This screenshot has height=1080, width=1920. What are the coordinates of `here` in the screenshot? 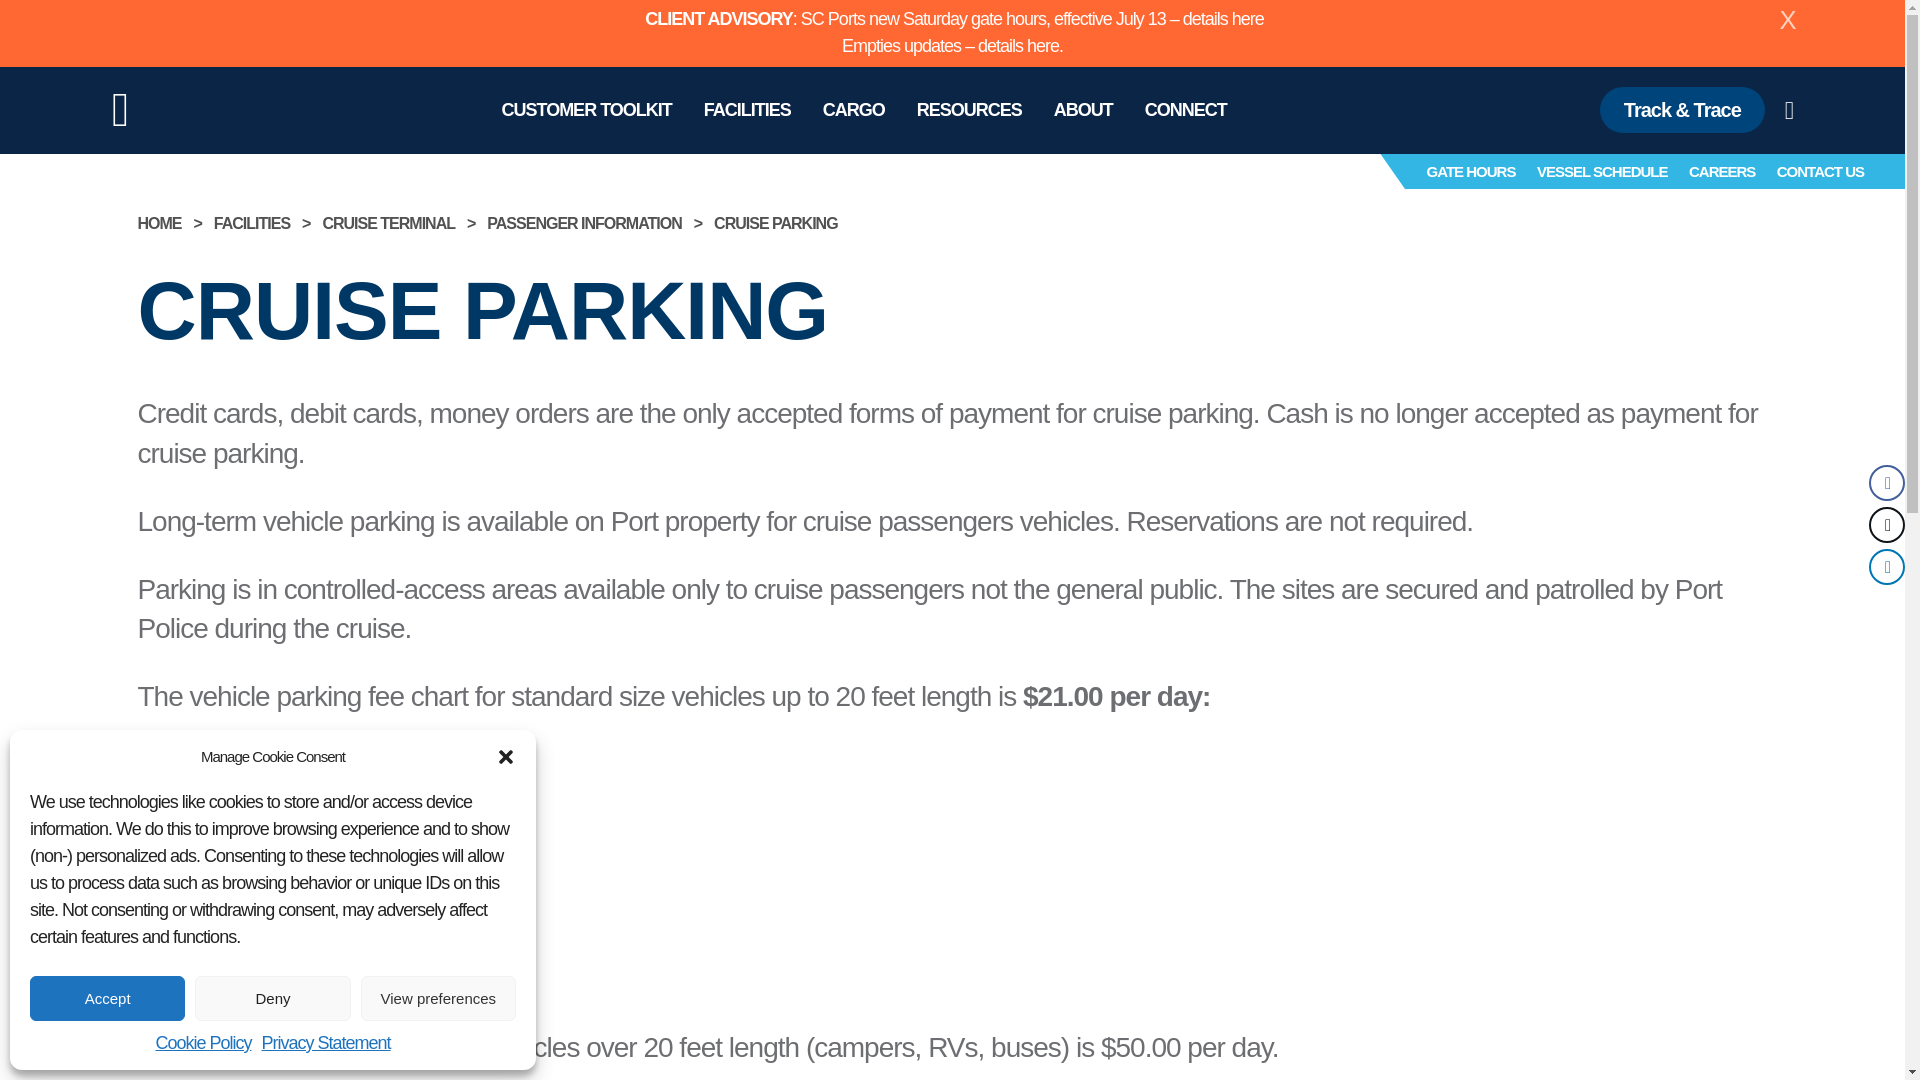 It's located at (1248, 18).